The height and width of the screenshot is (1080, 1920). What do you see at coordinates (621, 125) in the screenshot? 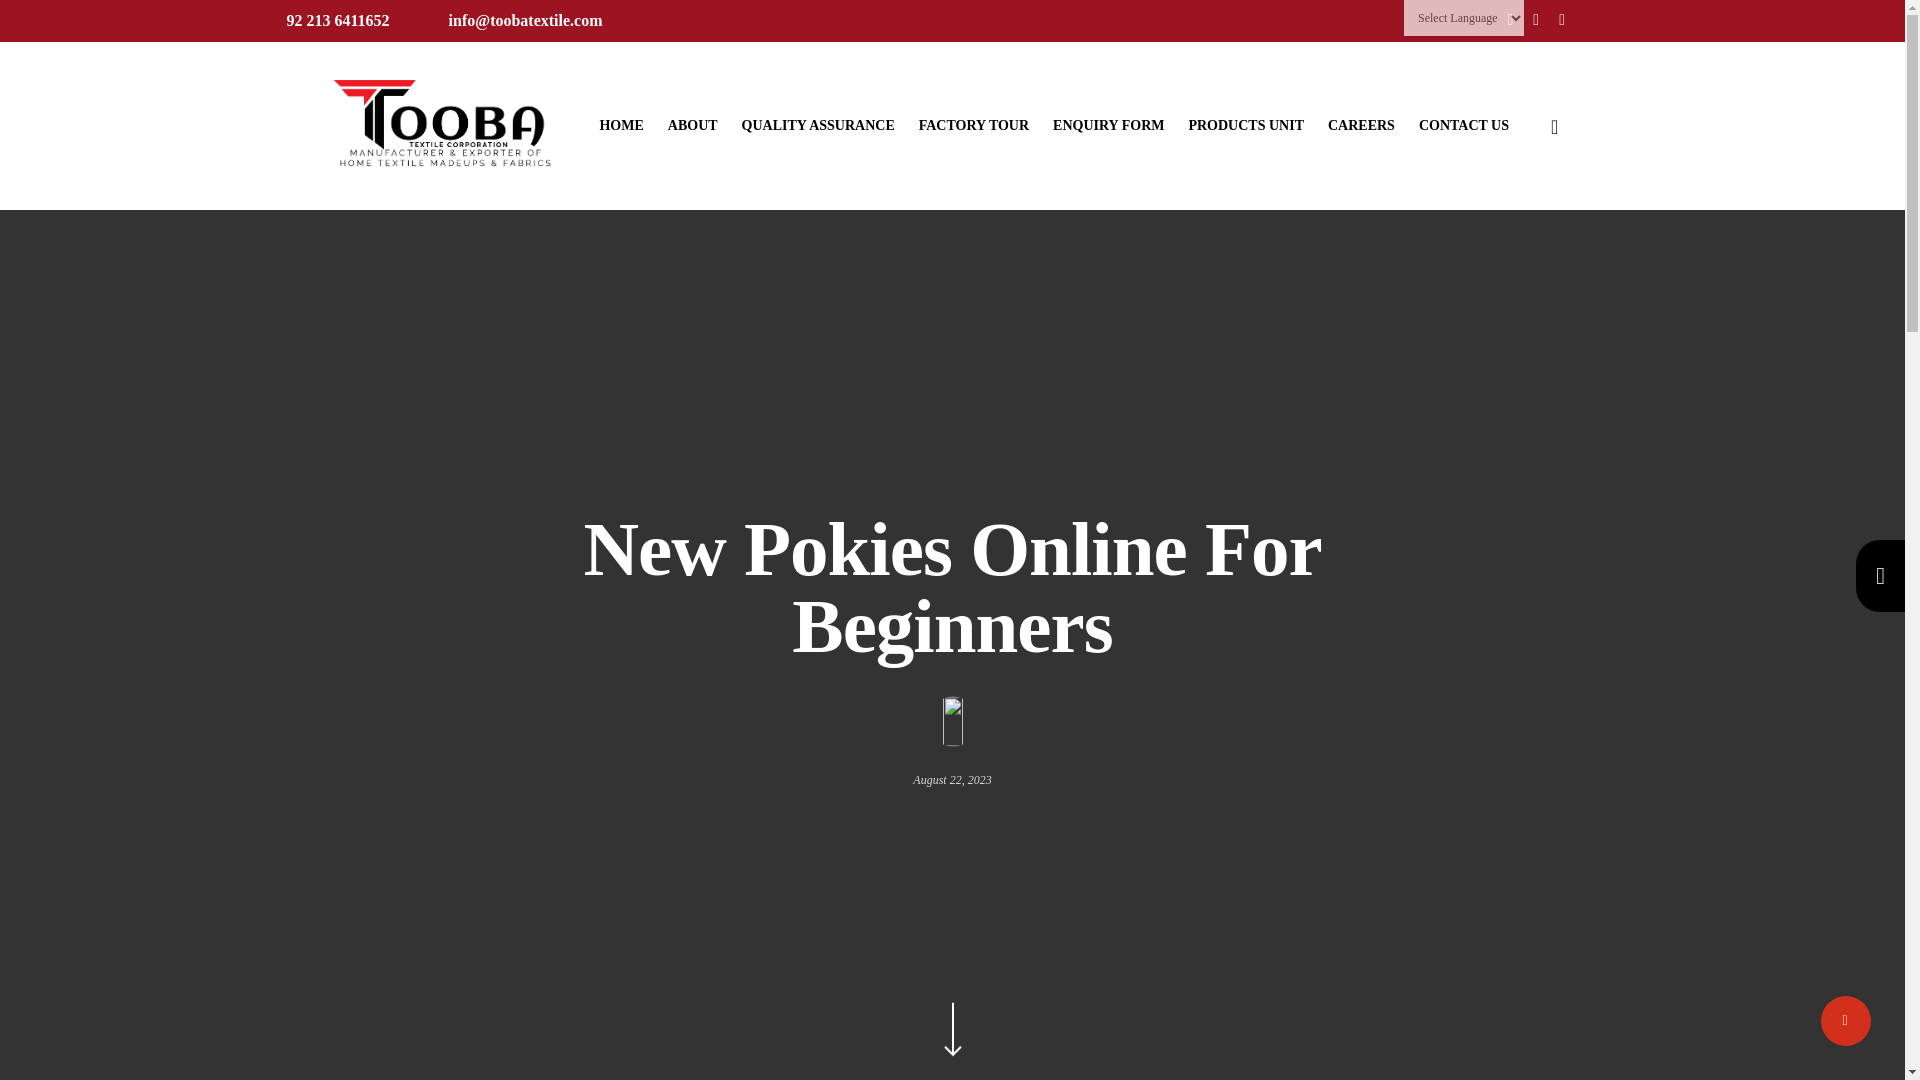
I see `HOME` at bounding box center [621, 125].